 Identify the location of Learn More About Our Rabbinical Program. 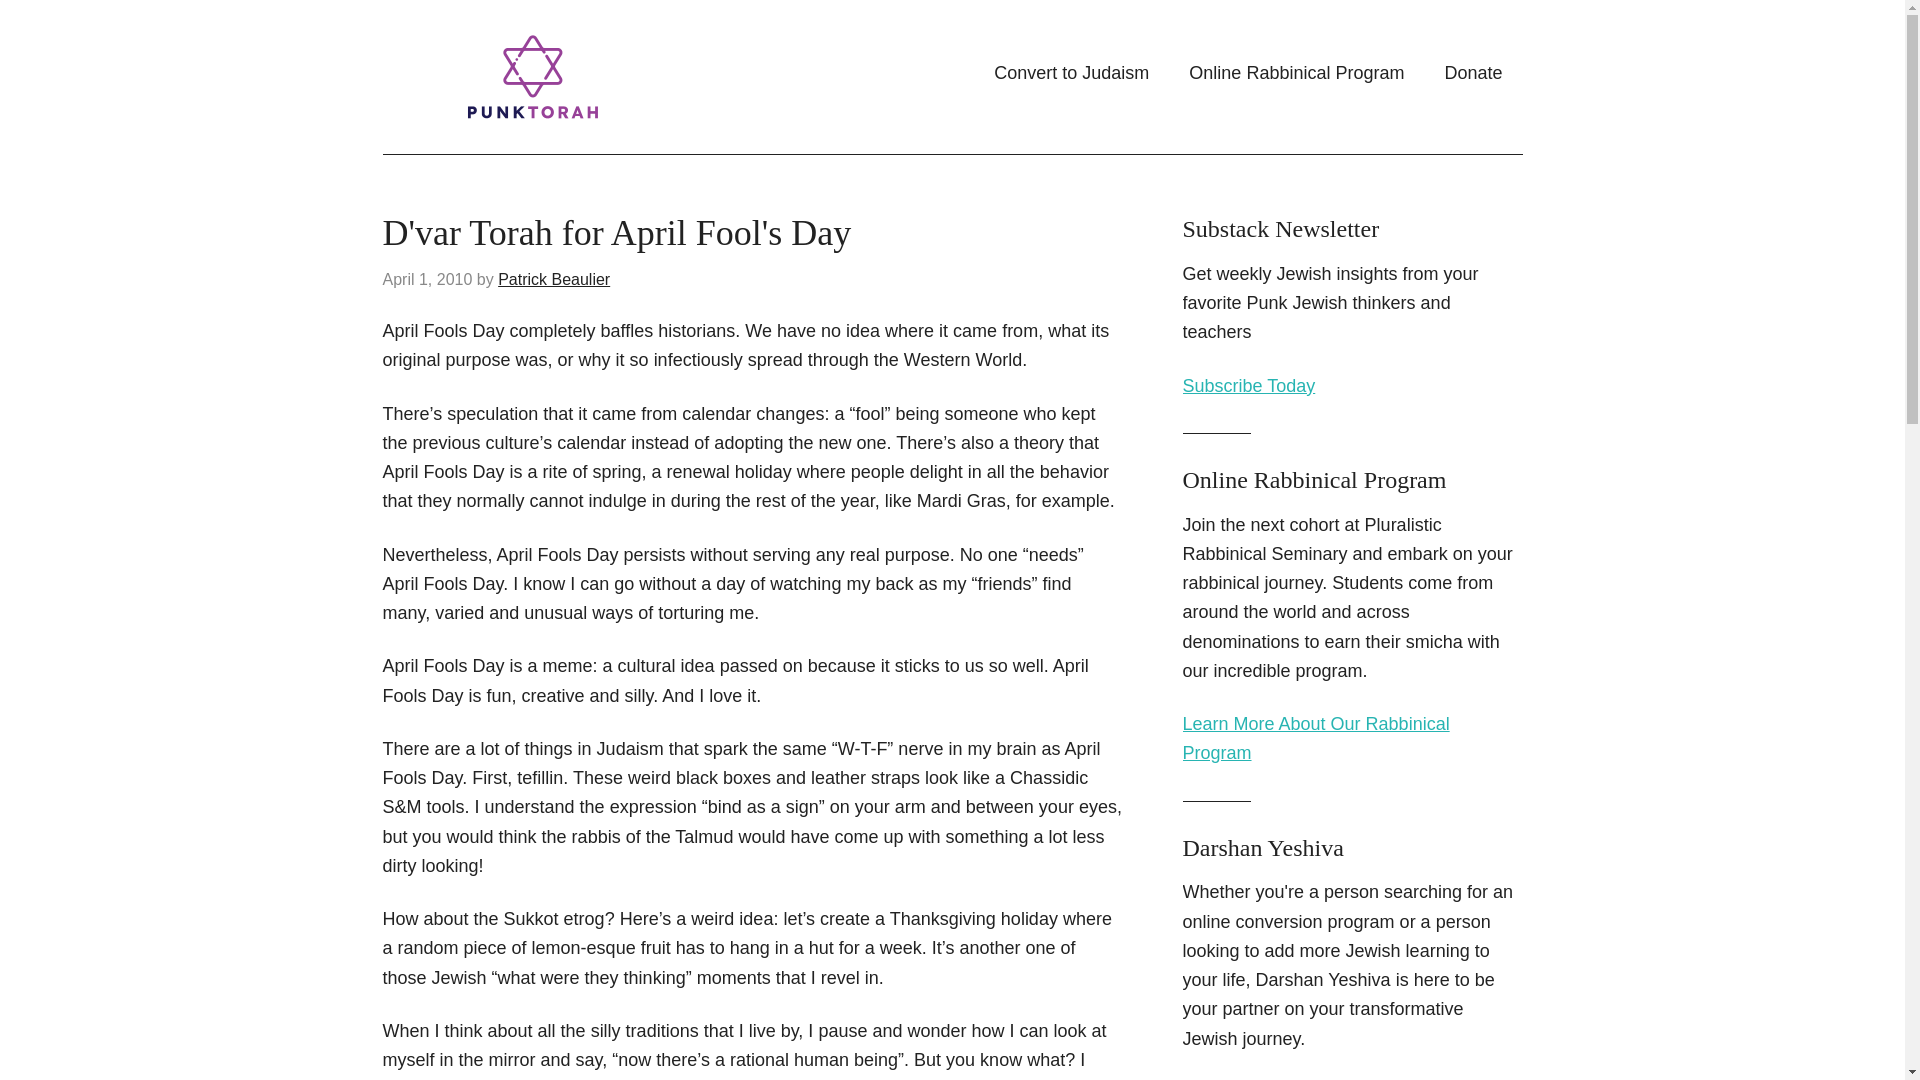
(1316, 738).